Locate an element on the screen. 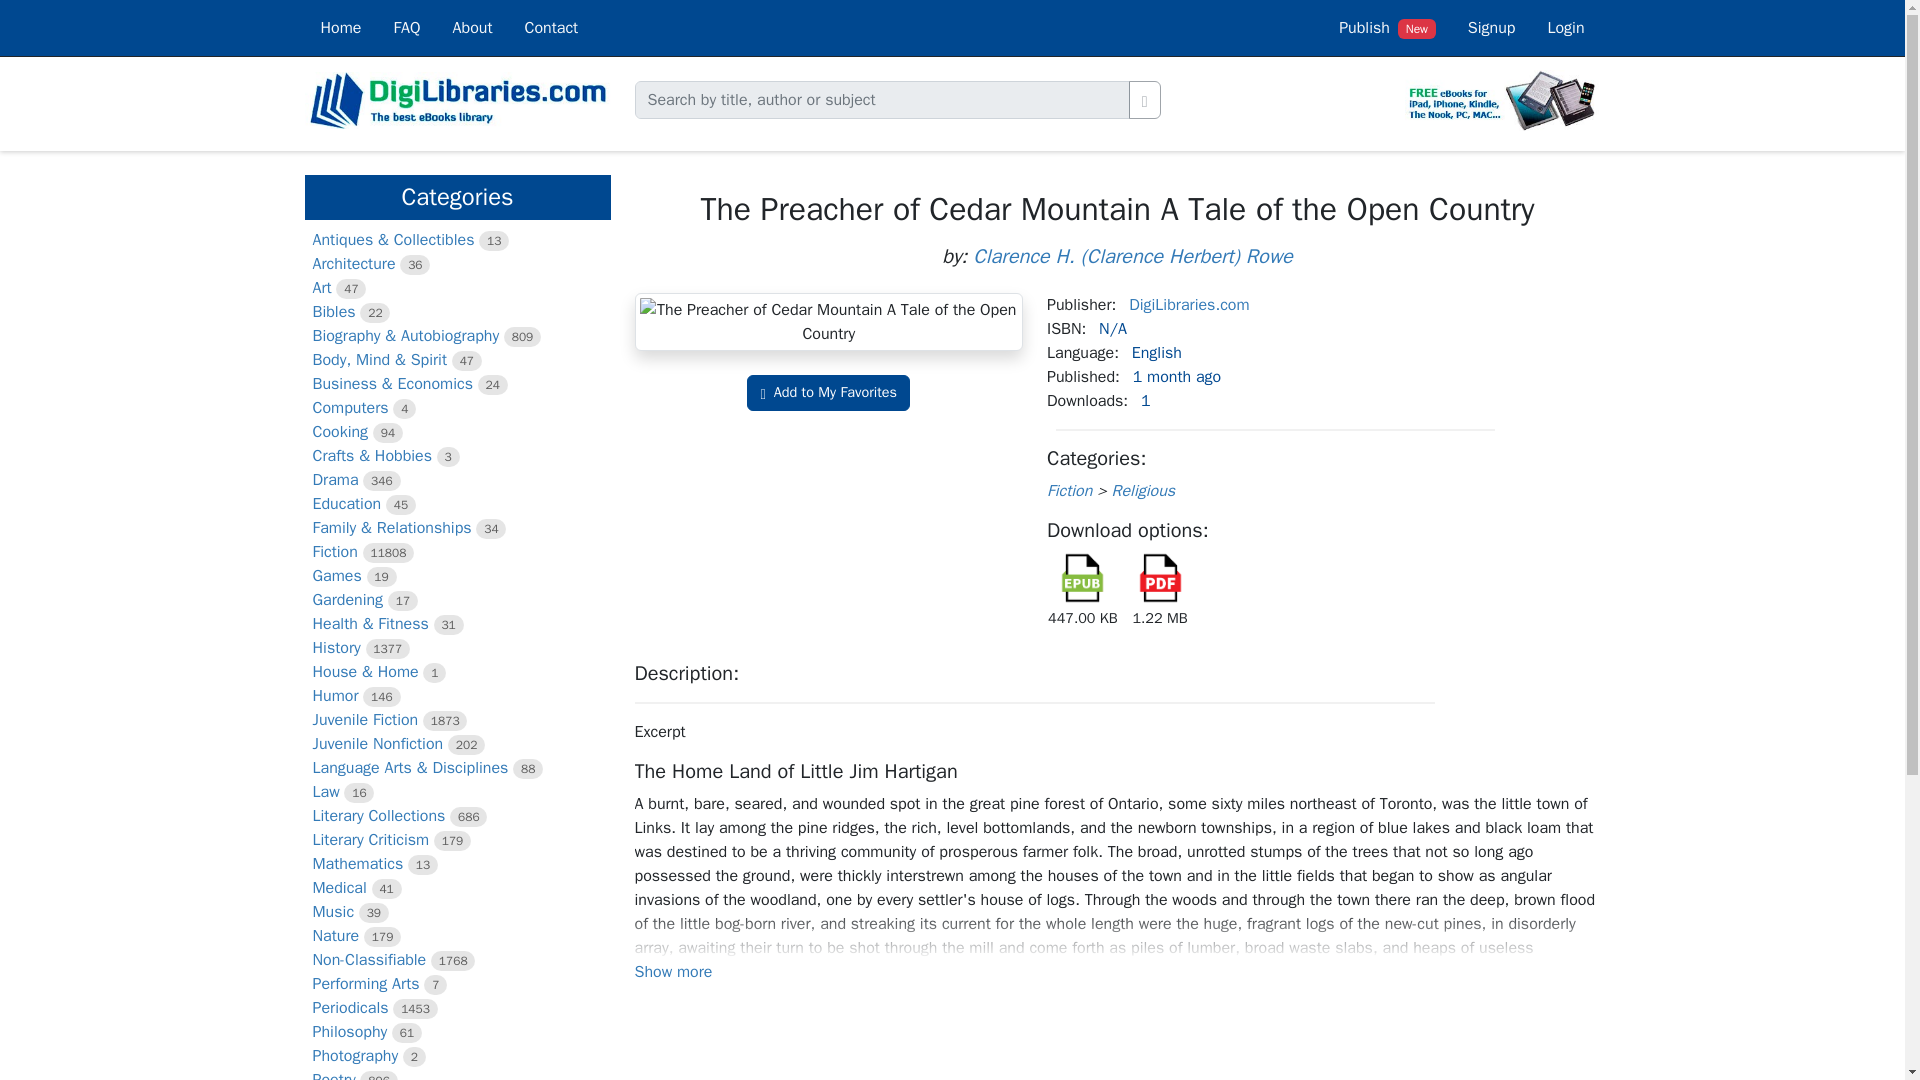  FAQ is located at coordinates (406, 28).